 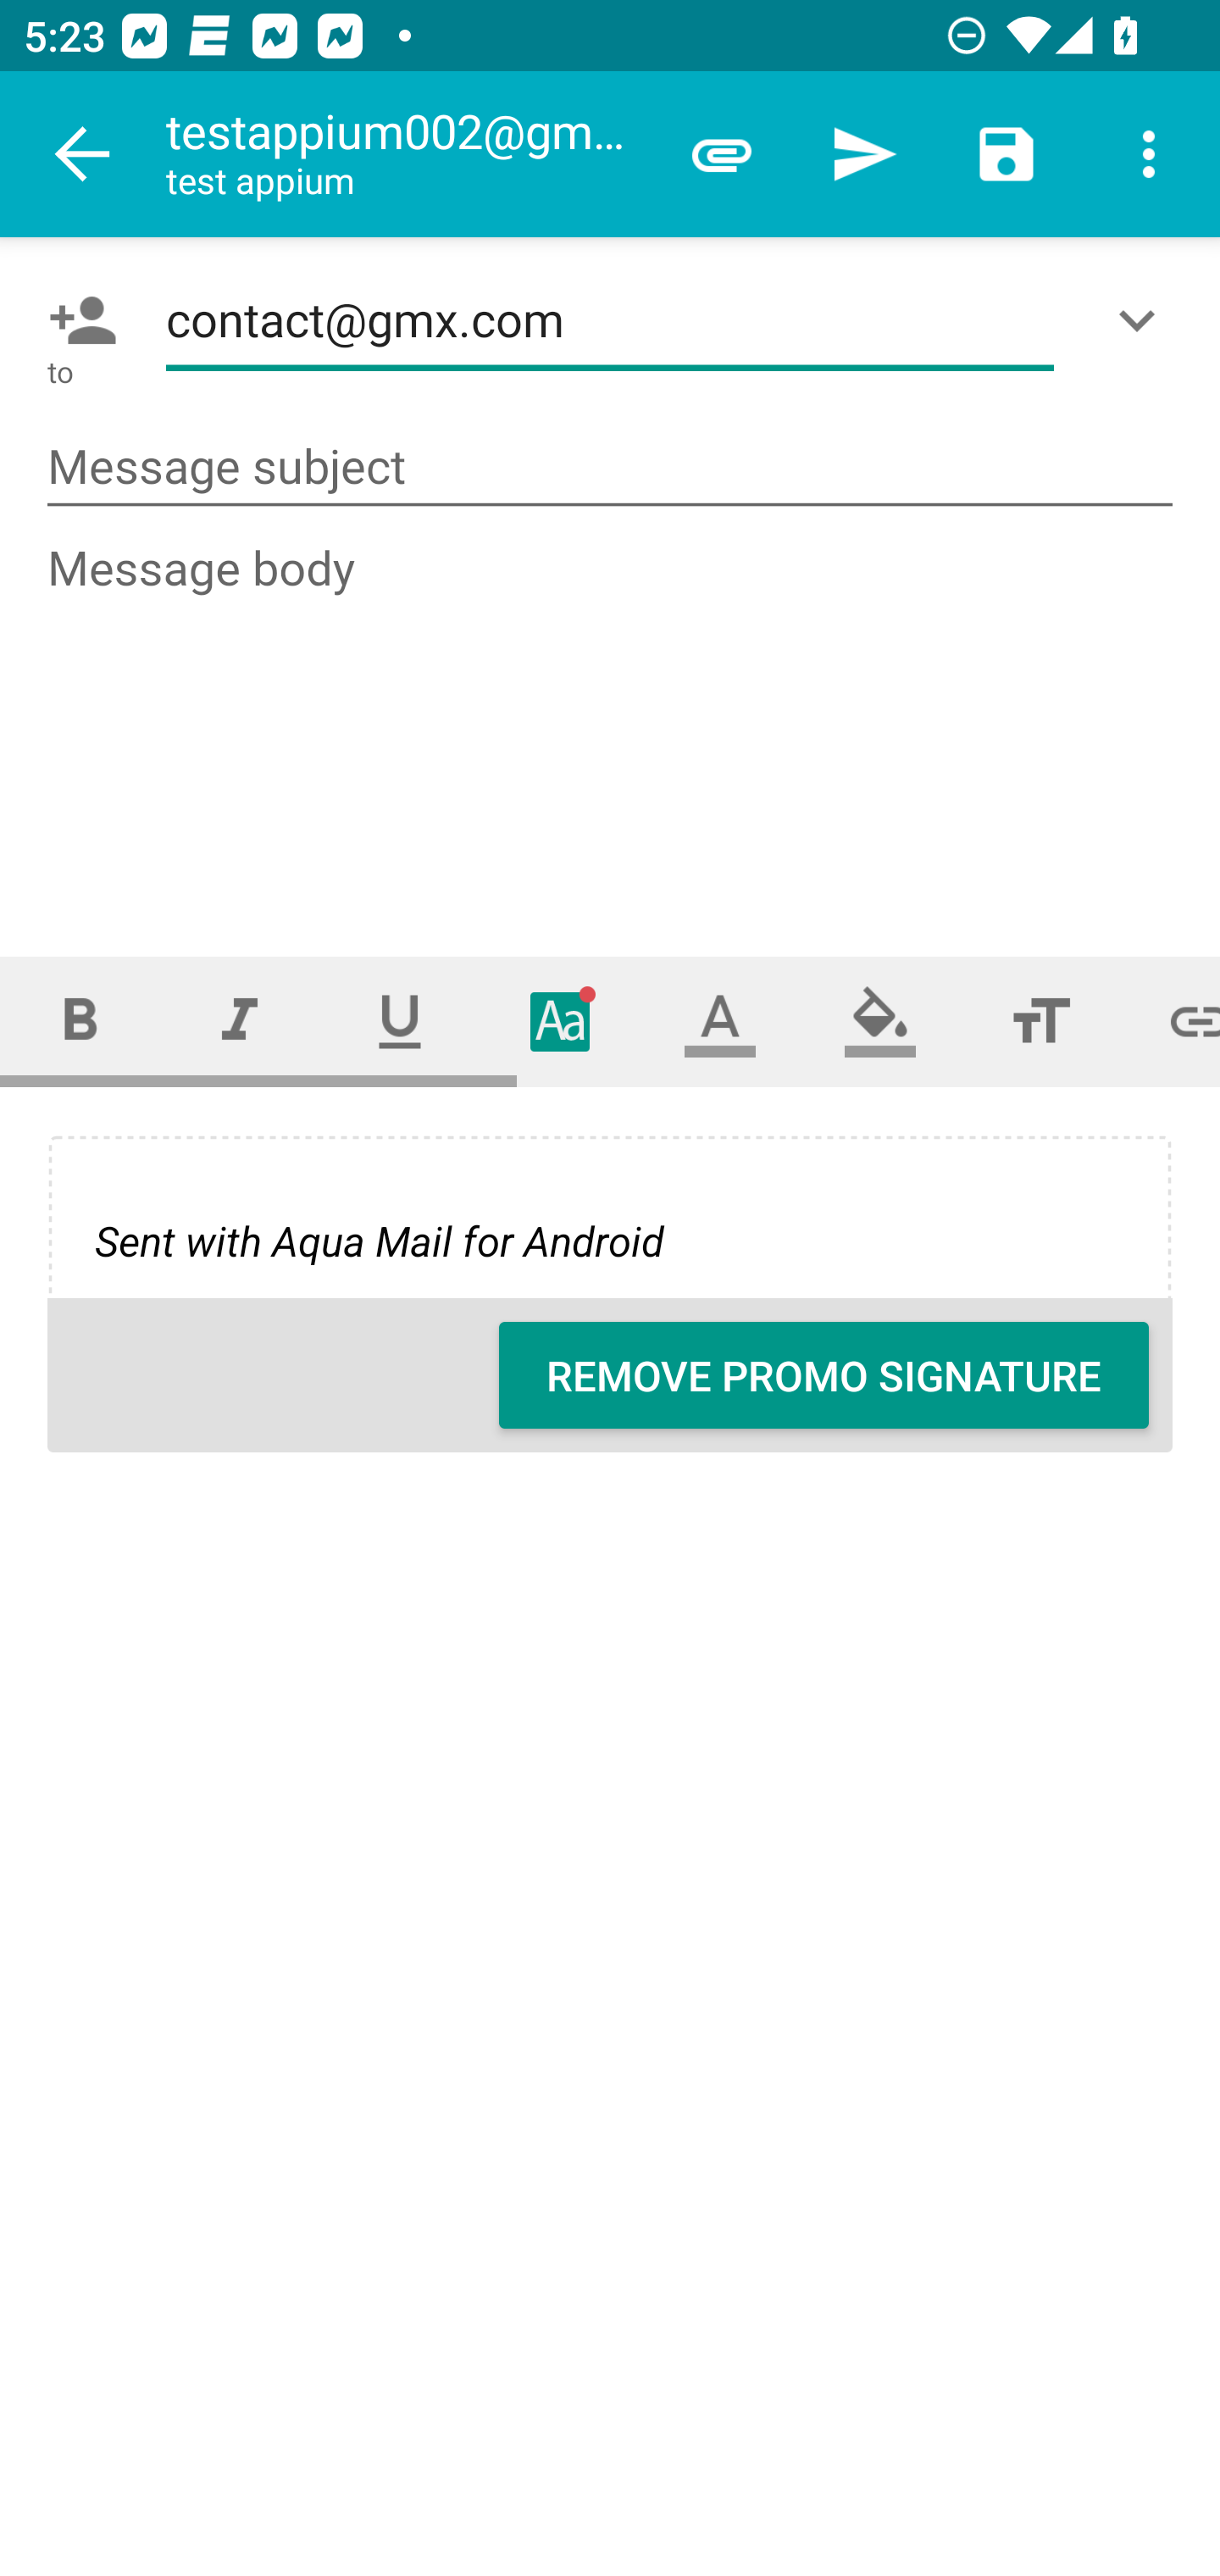 What do you see at coordinates (239, 1020) in the screenshot?
I see `Italic` at bounding box center [239, 1020].